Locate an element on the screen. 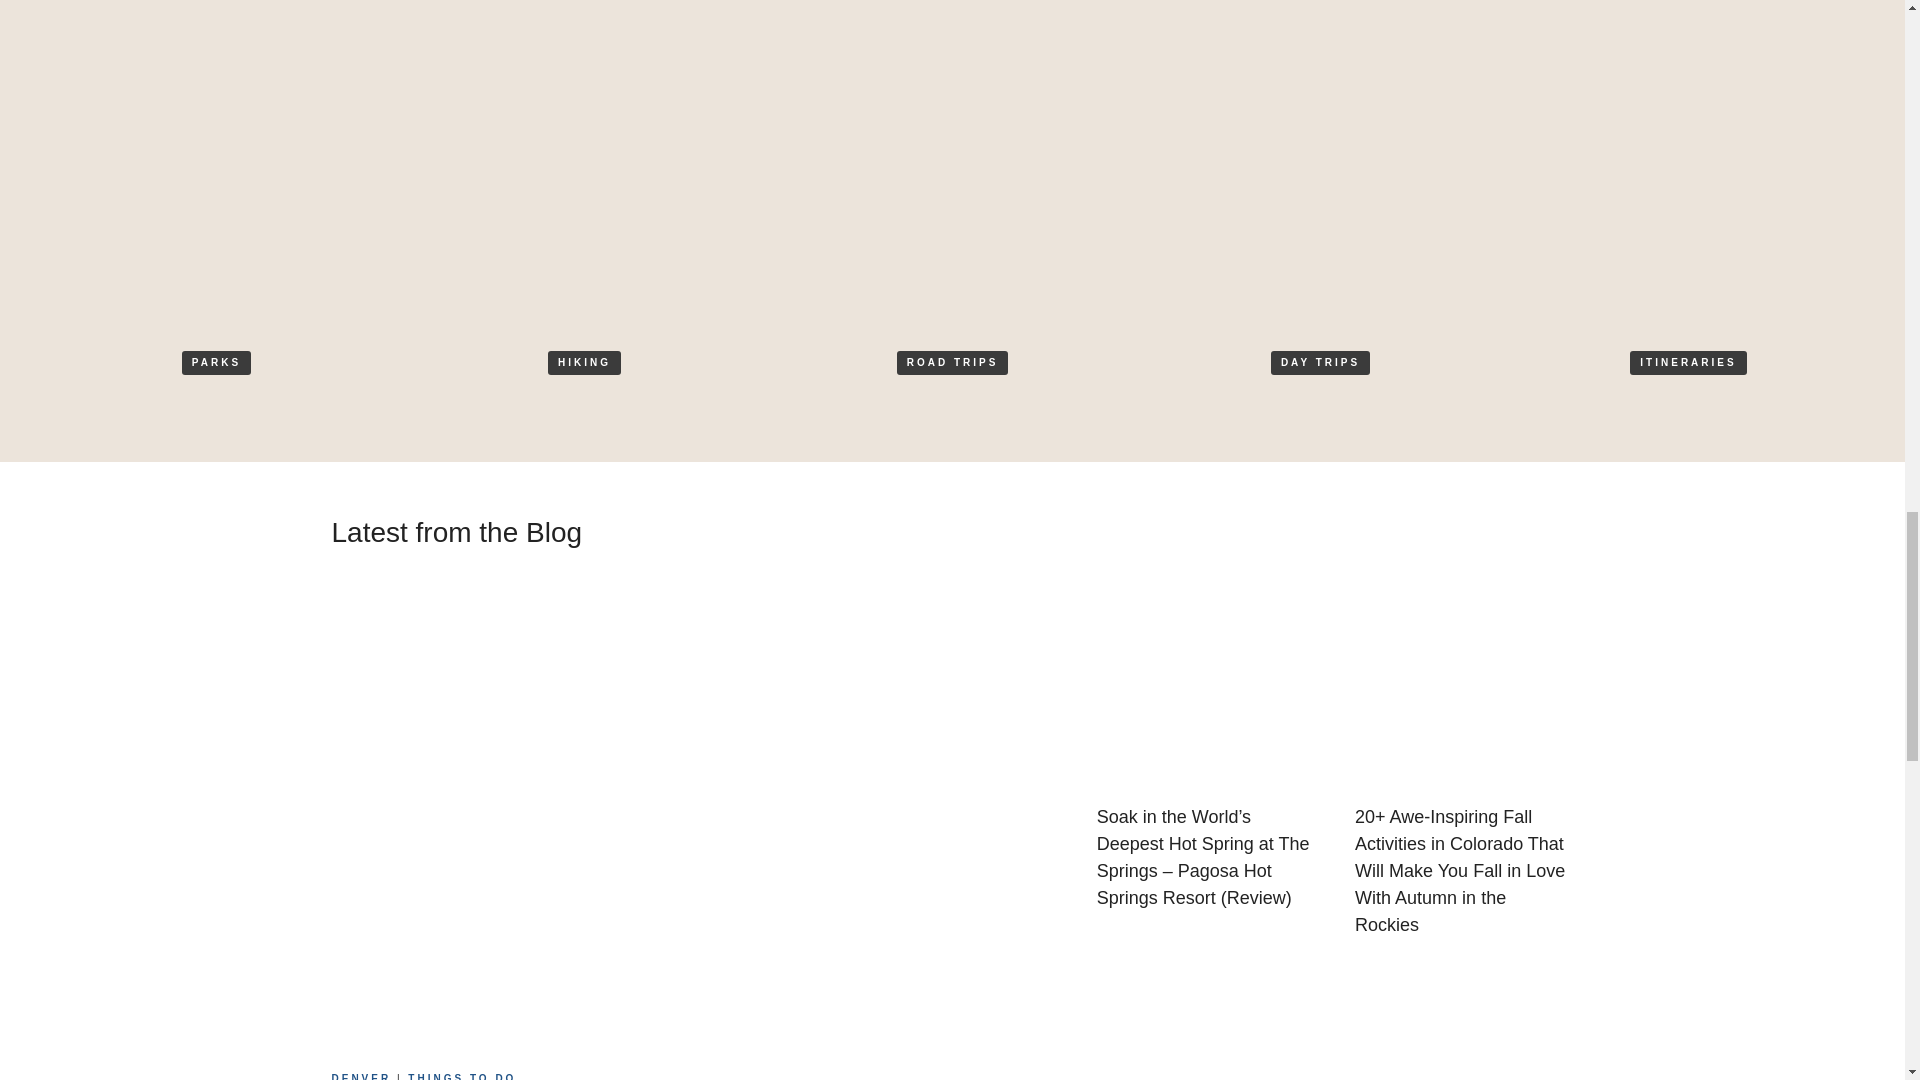  THINGS TO DO is located at coordinates (462, 1076).